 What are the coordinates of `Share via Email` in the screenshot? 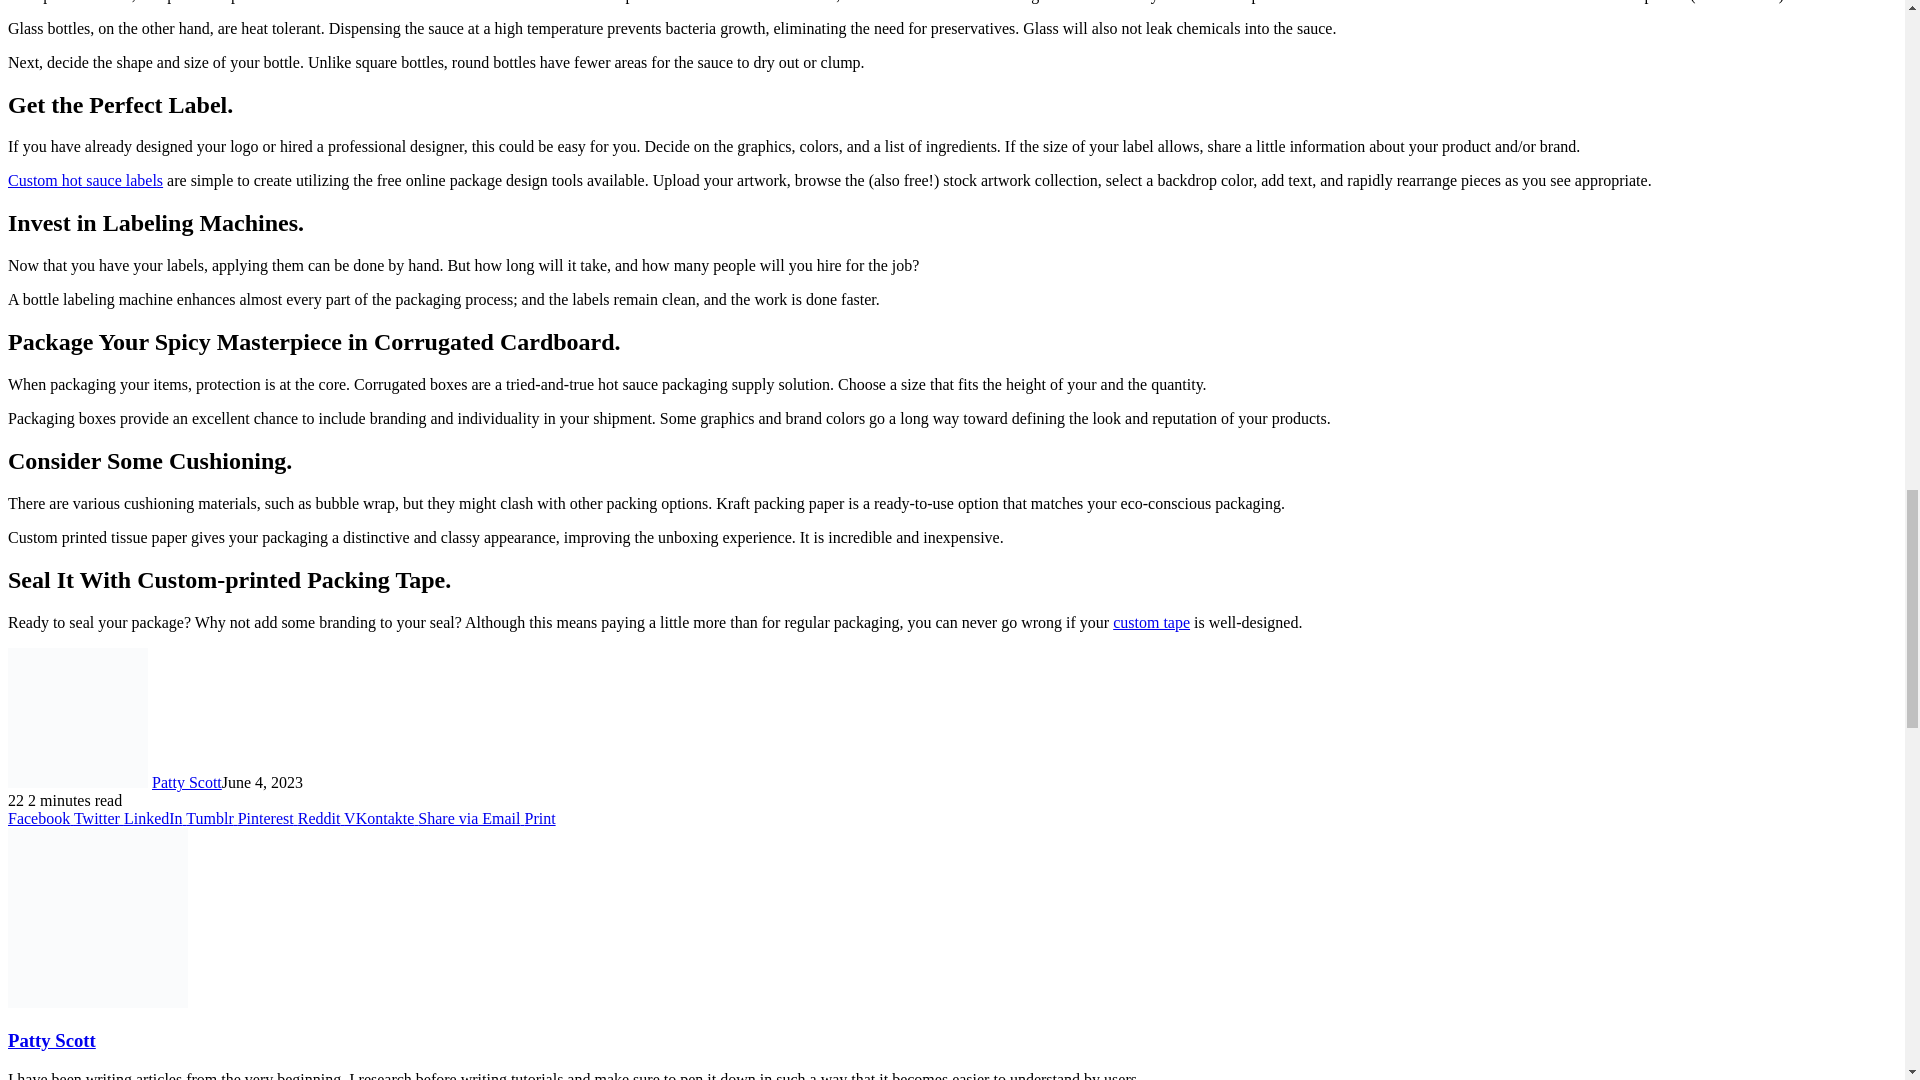 It's located at (471, 818).